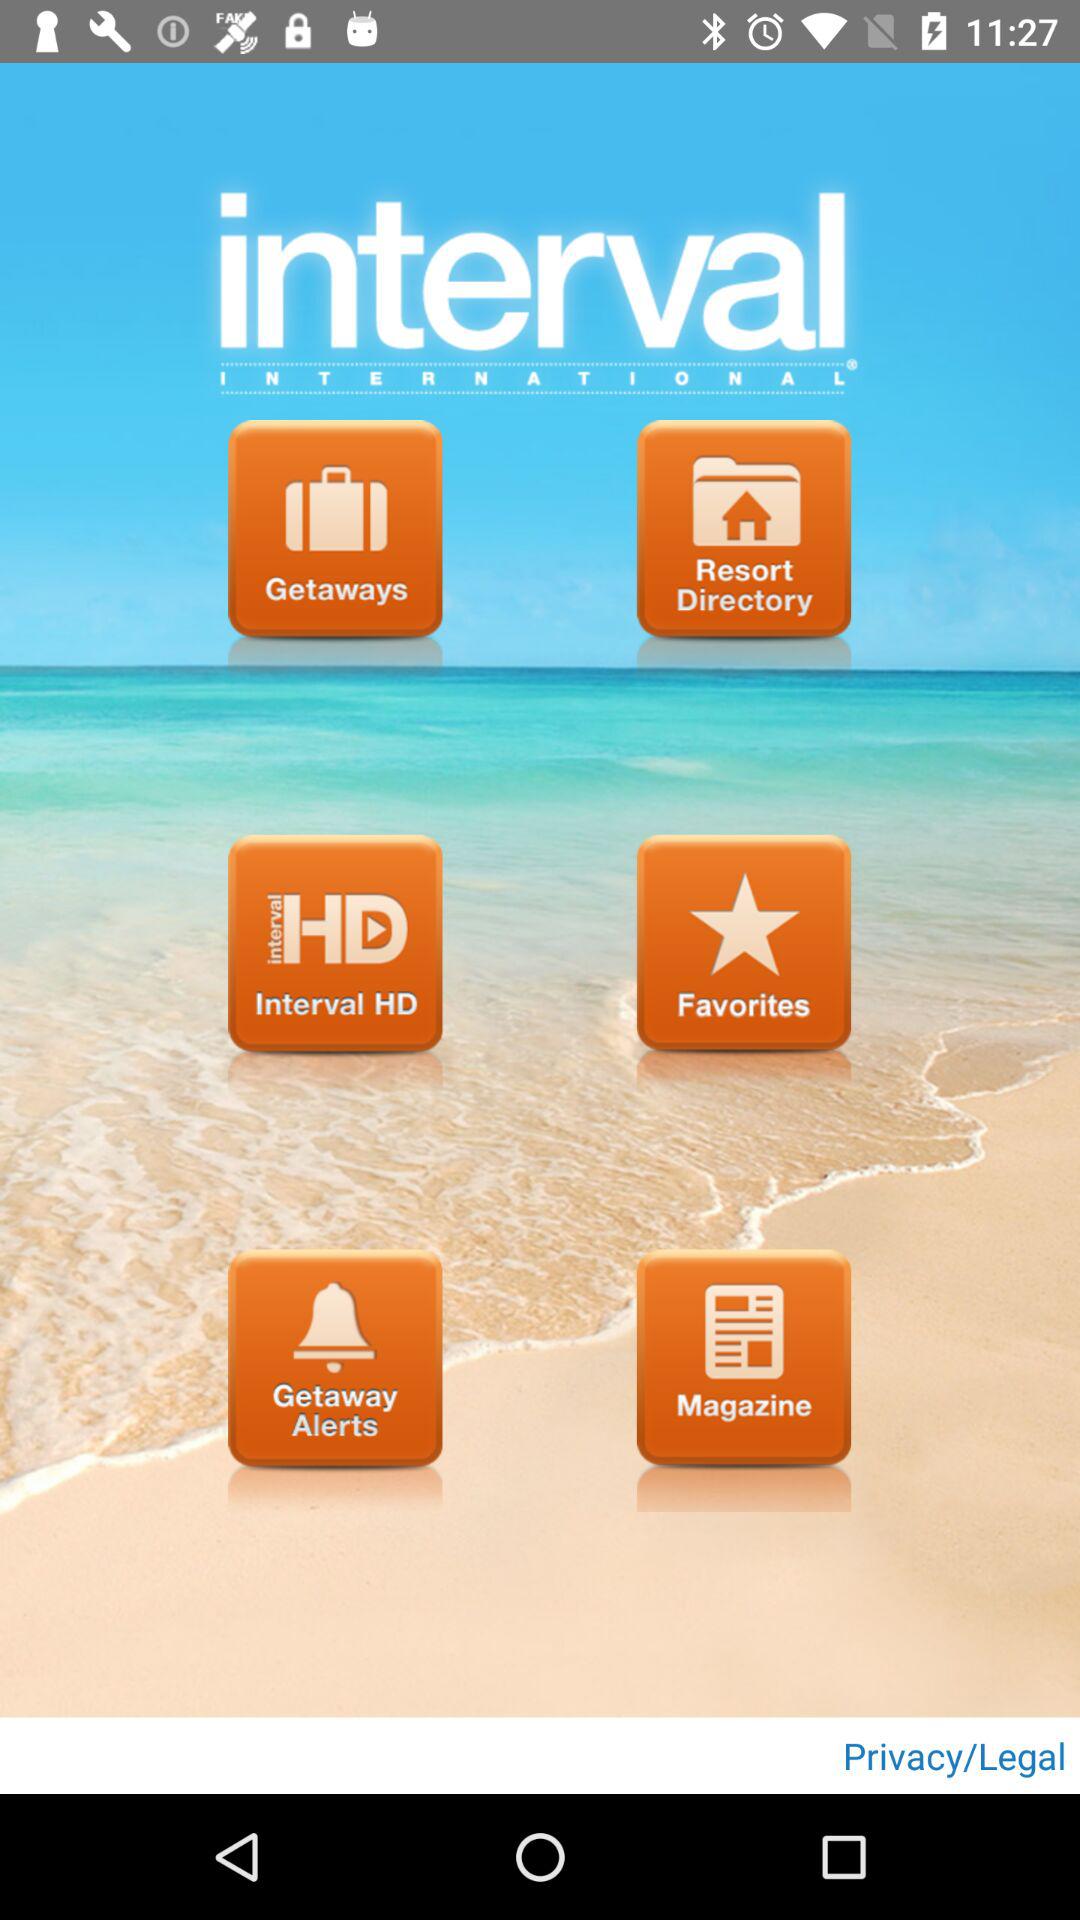 The image size is (1080, 1920). Describe the element at coordinates (335, 966) in the screenshot. I see `munu page` at that location.